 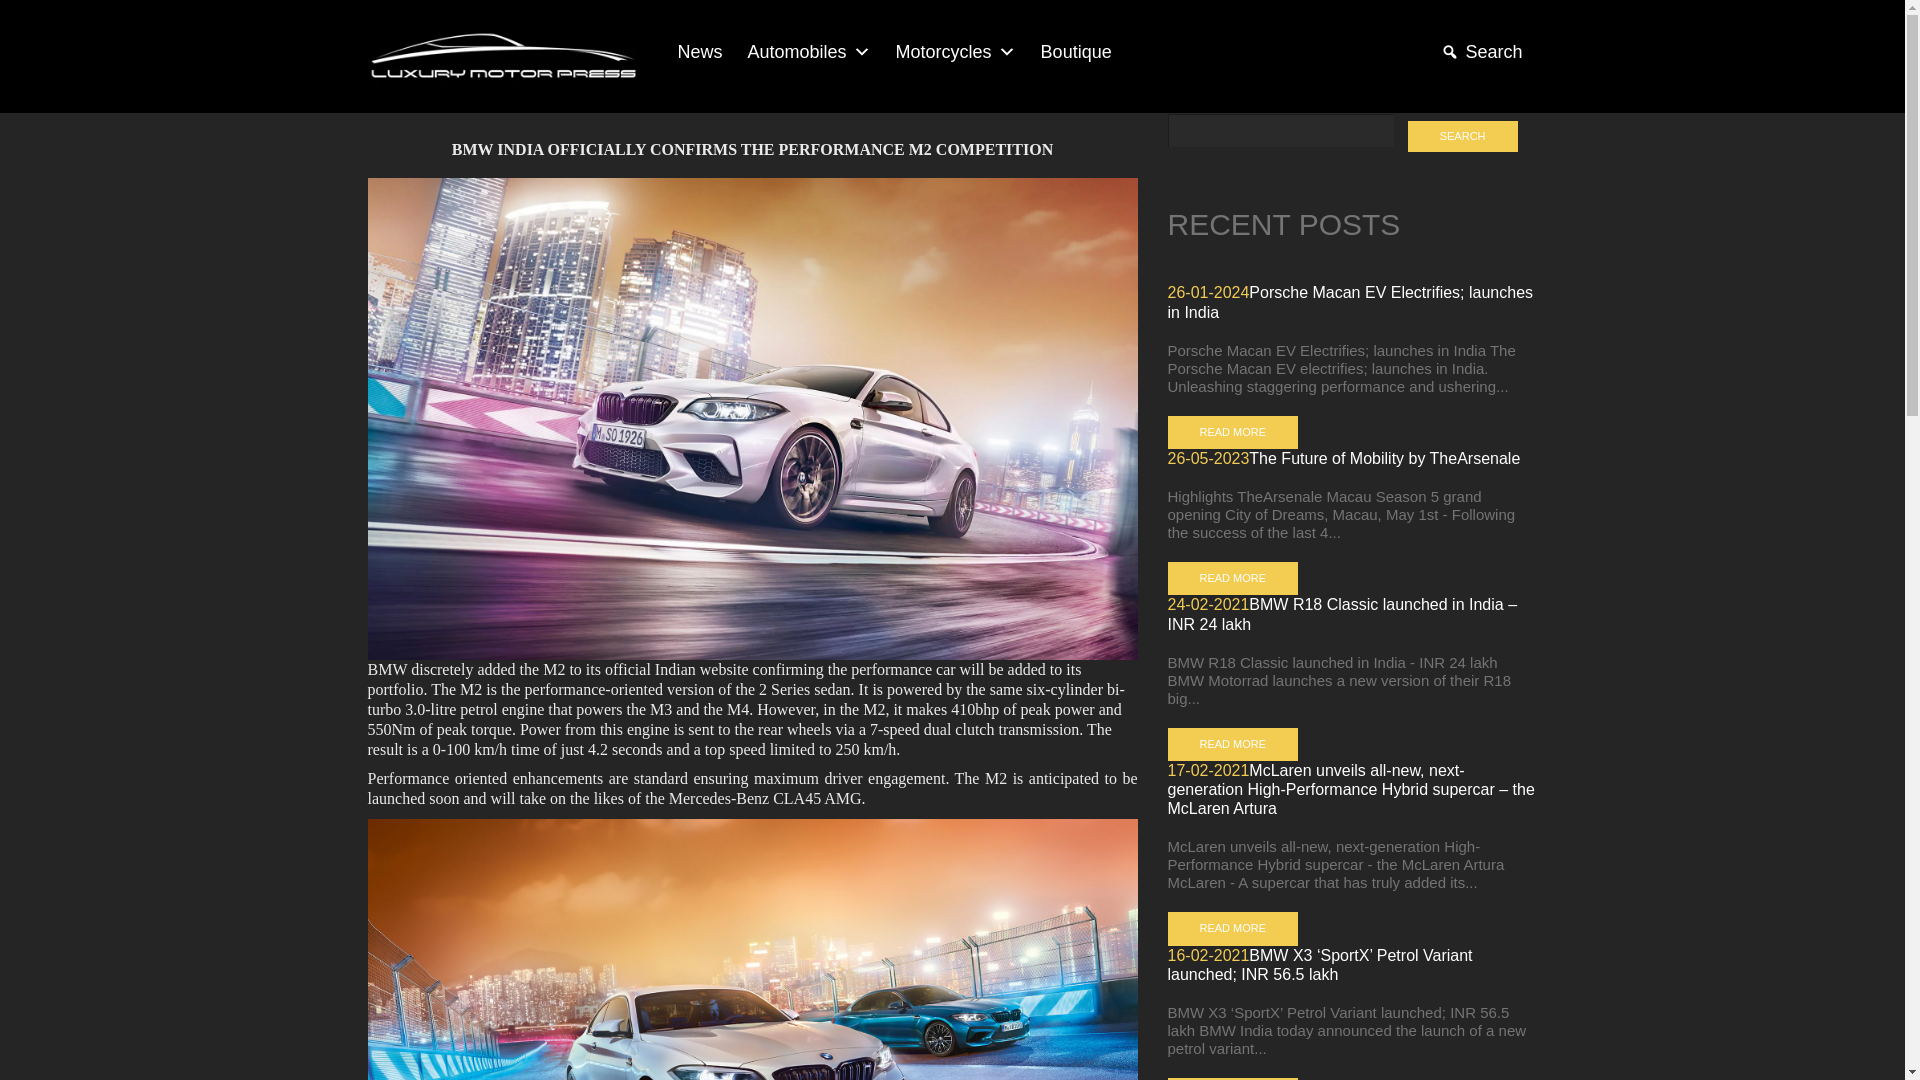 What do you see at coordinates (1462, 136) in the screenshot?
I see `search` at bounding box center [1462, 136].